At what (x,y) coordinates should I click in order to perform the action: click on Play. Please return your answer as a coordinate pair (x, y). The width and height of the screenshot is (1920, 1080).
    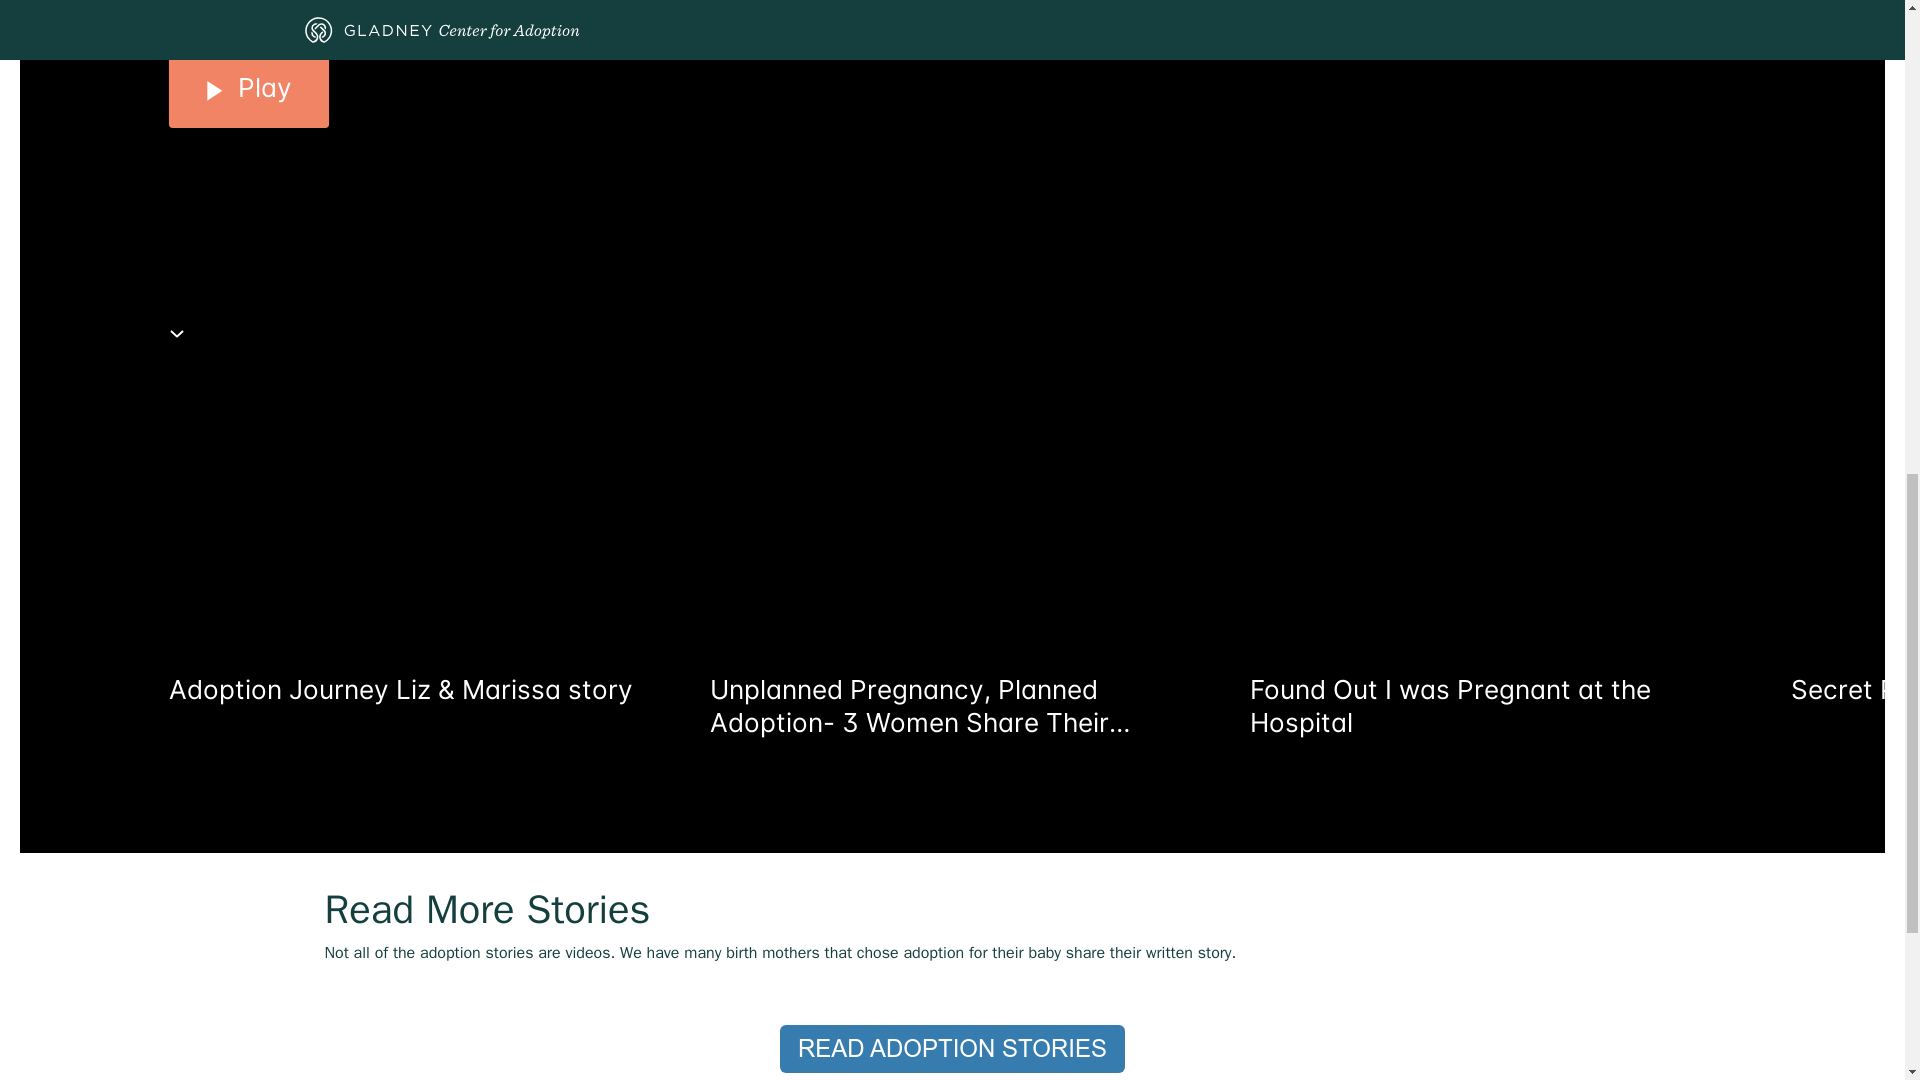
    Looking at the image, I should click on (248, 88).